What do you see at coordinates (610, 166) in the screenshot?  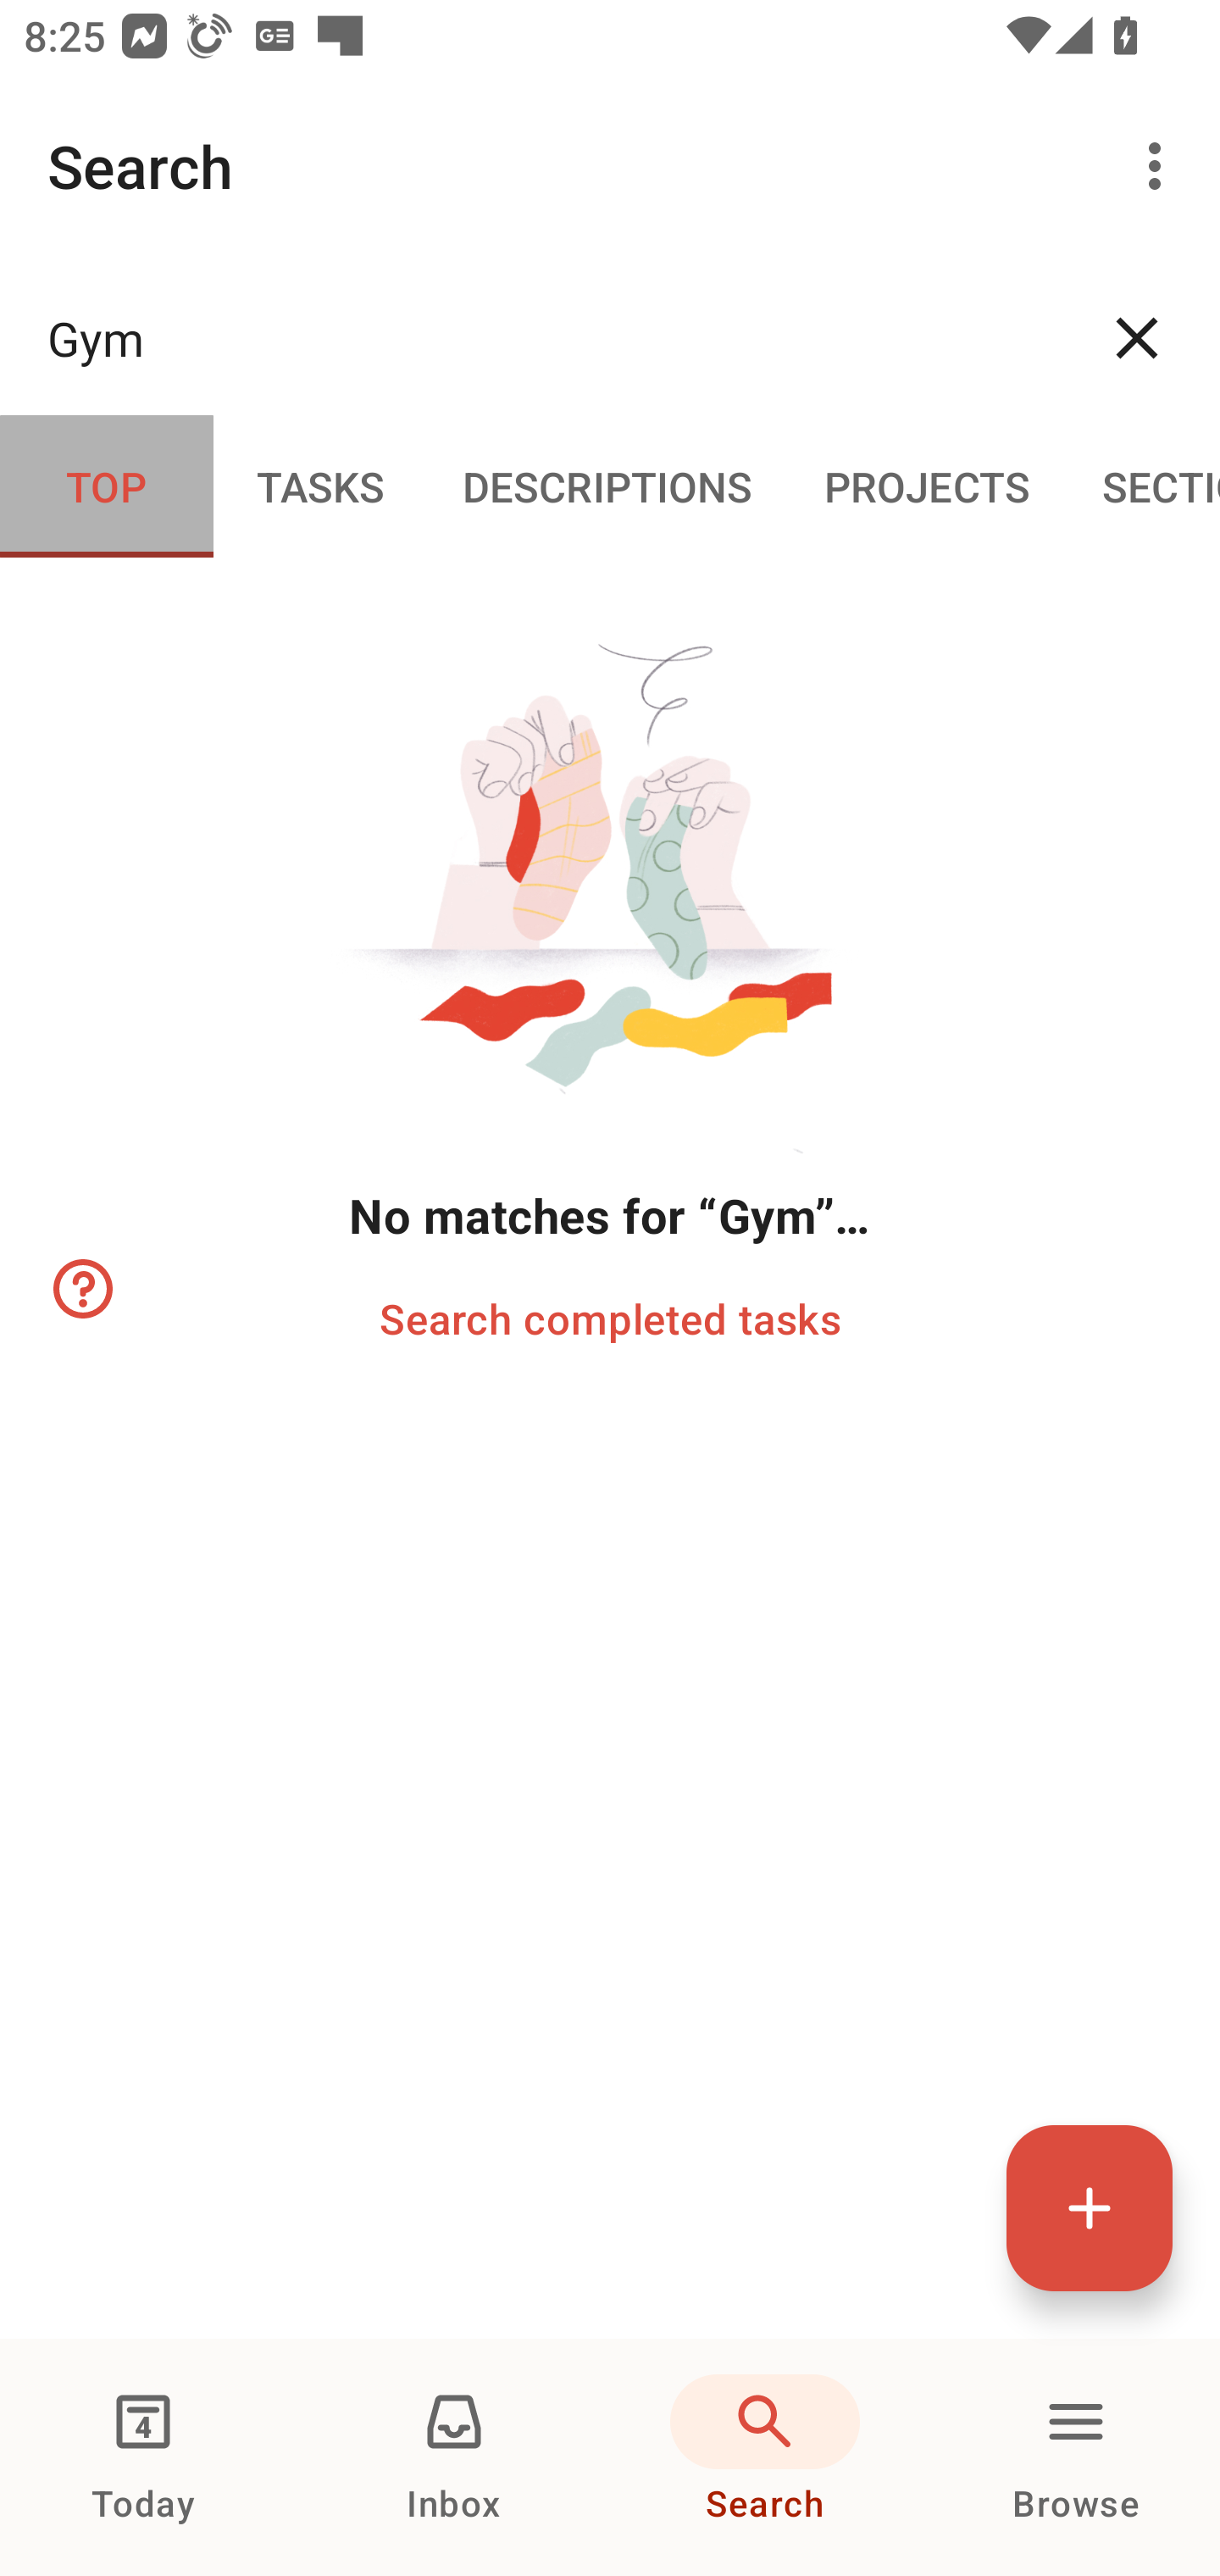 I see `Search More options` at bounding box center [610, 166].